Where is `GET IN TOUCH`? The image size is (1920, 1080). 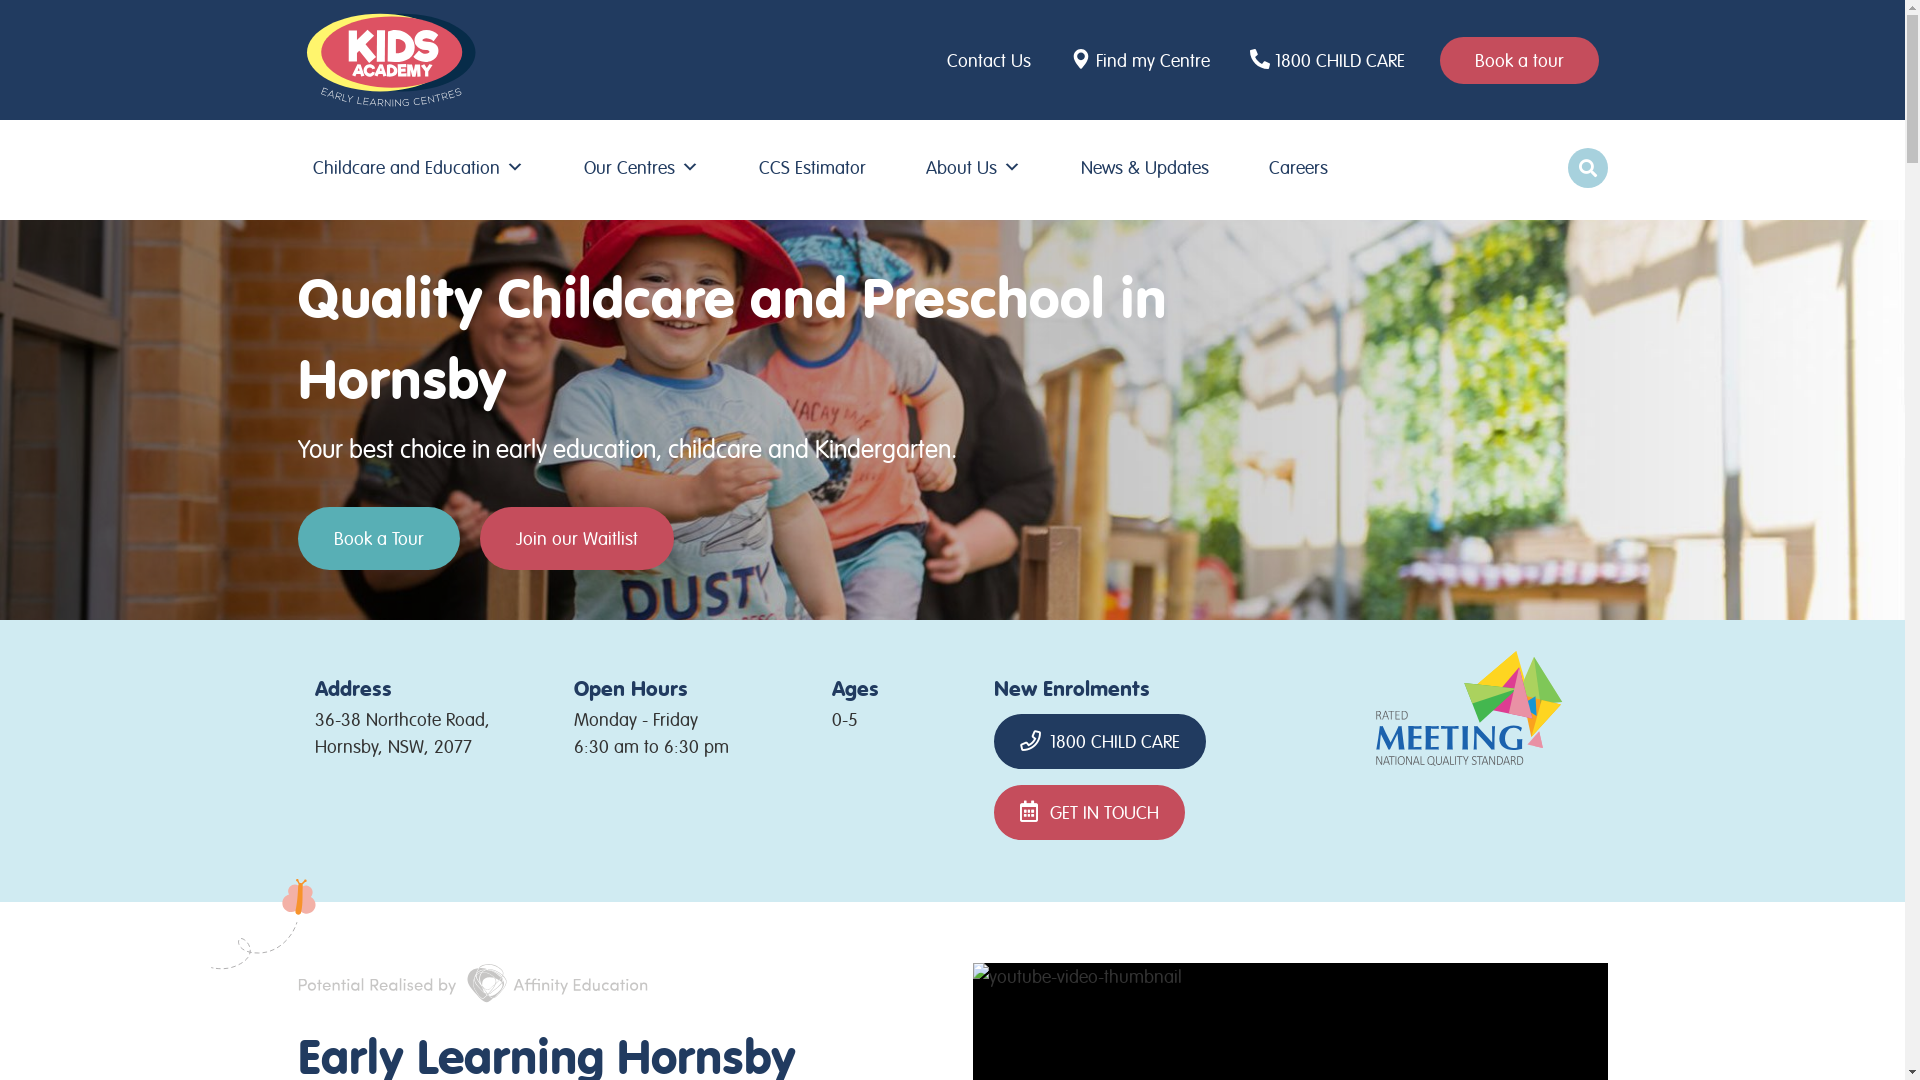 GET IN TOUCH is located at coordinates (1090, 812).